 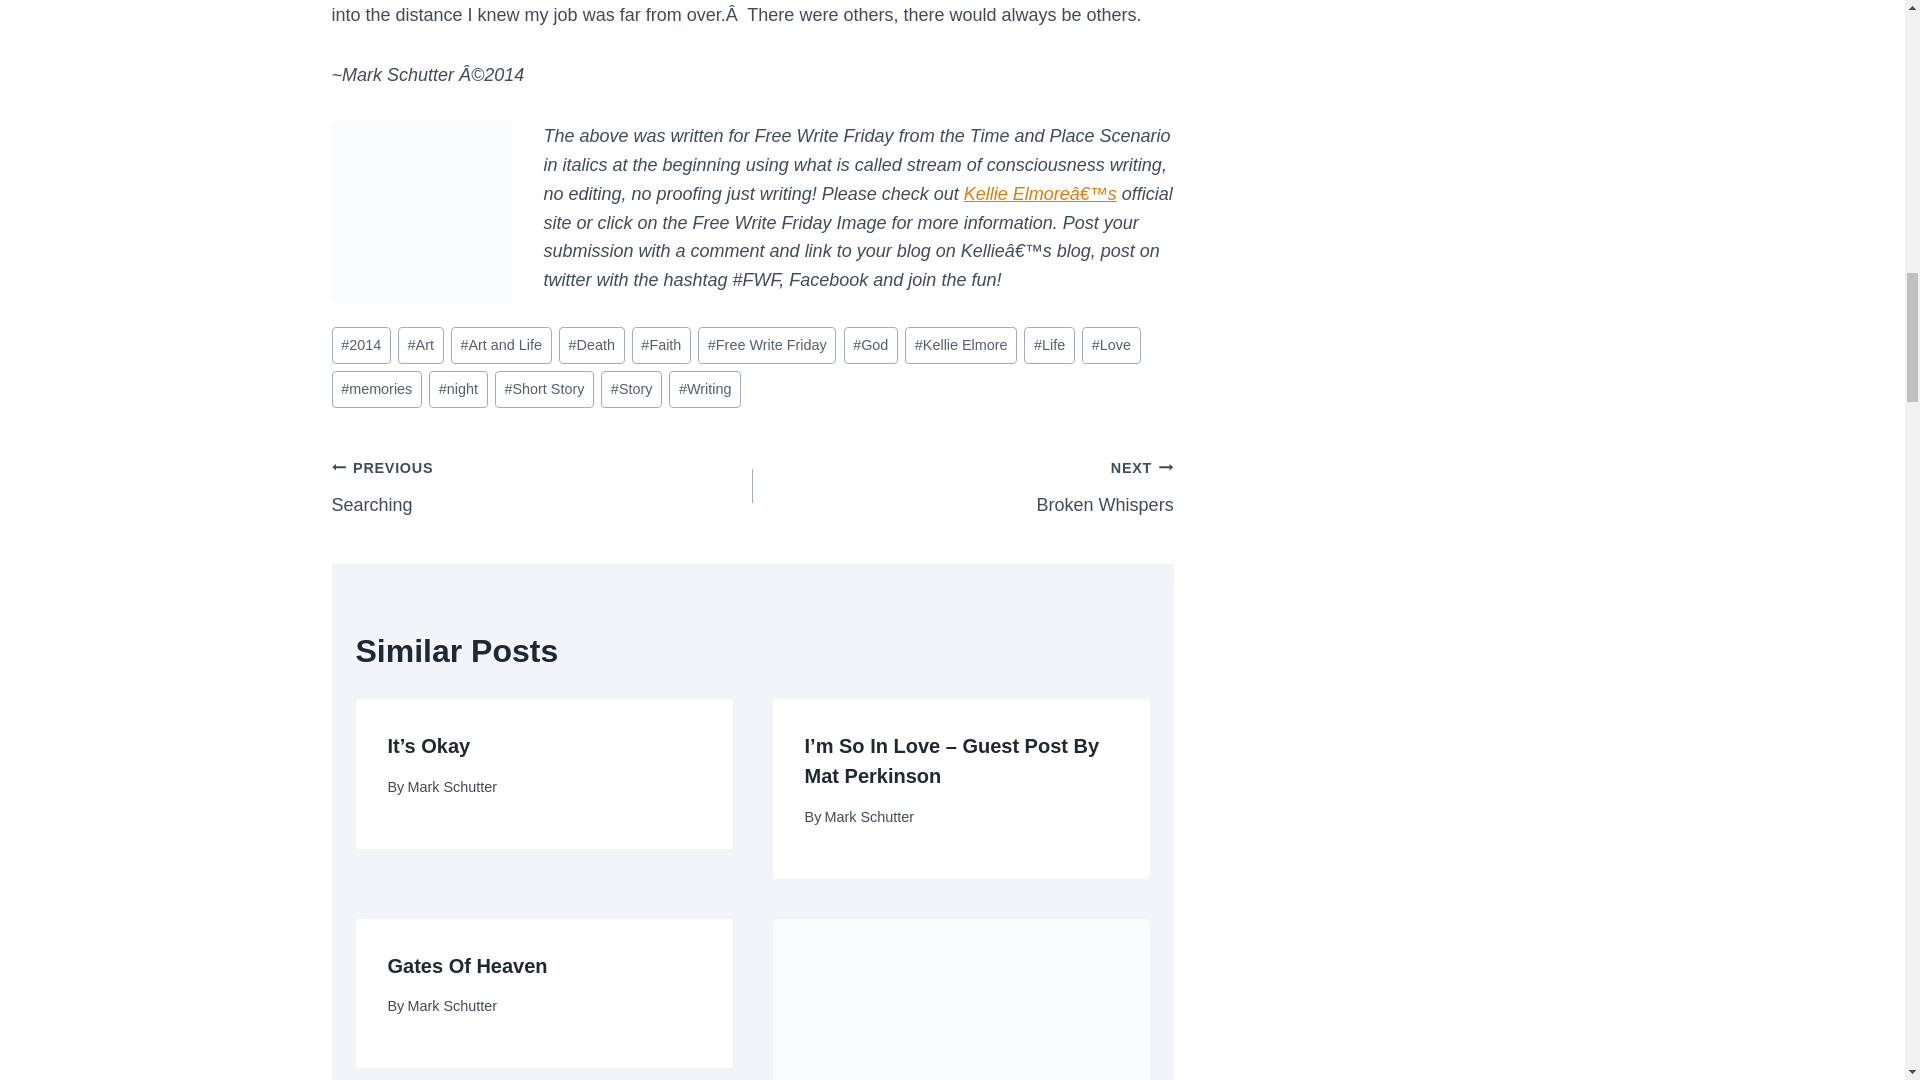 I want to click on Mark Schutter, so click(x=452, y=786).